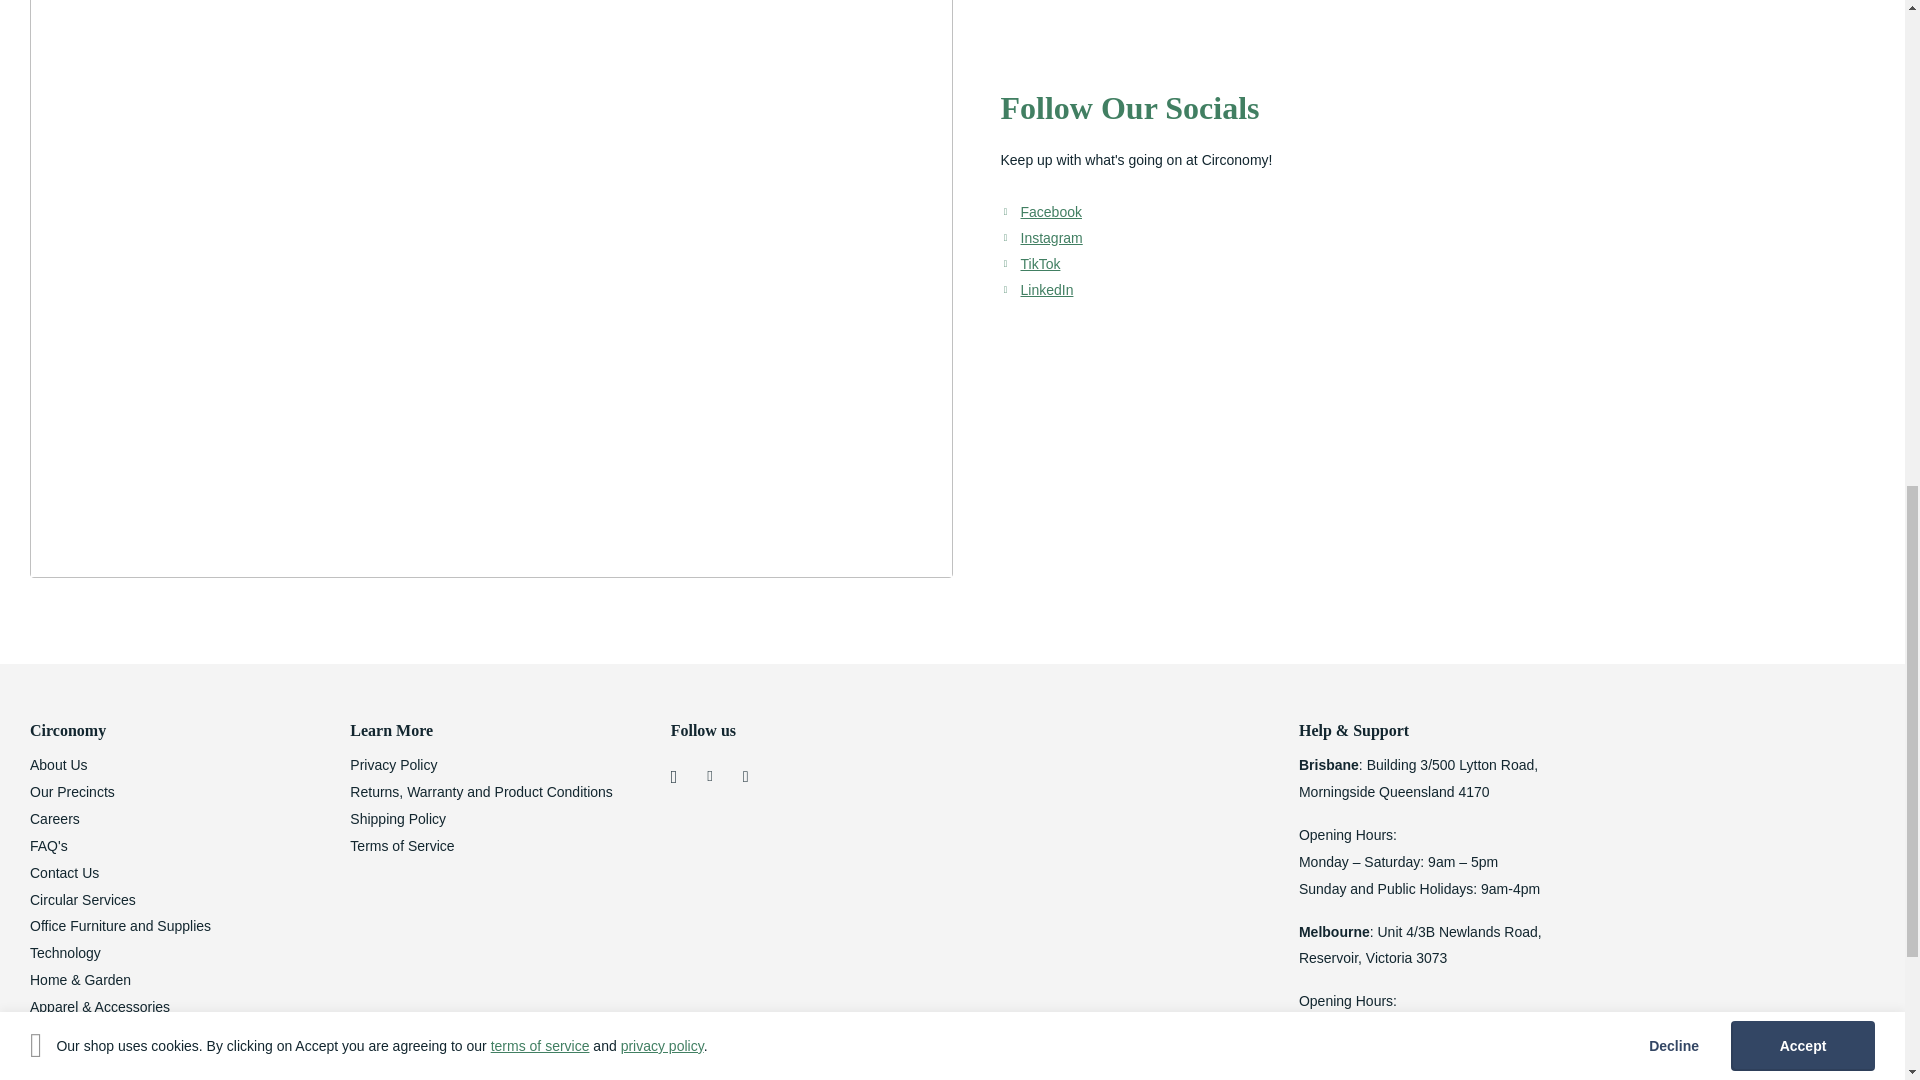  Describe the element at coordinates (480, 792) in the screenshot. I see `Returns, Warranty and Product Conditions` at that location.